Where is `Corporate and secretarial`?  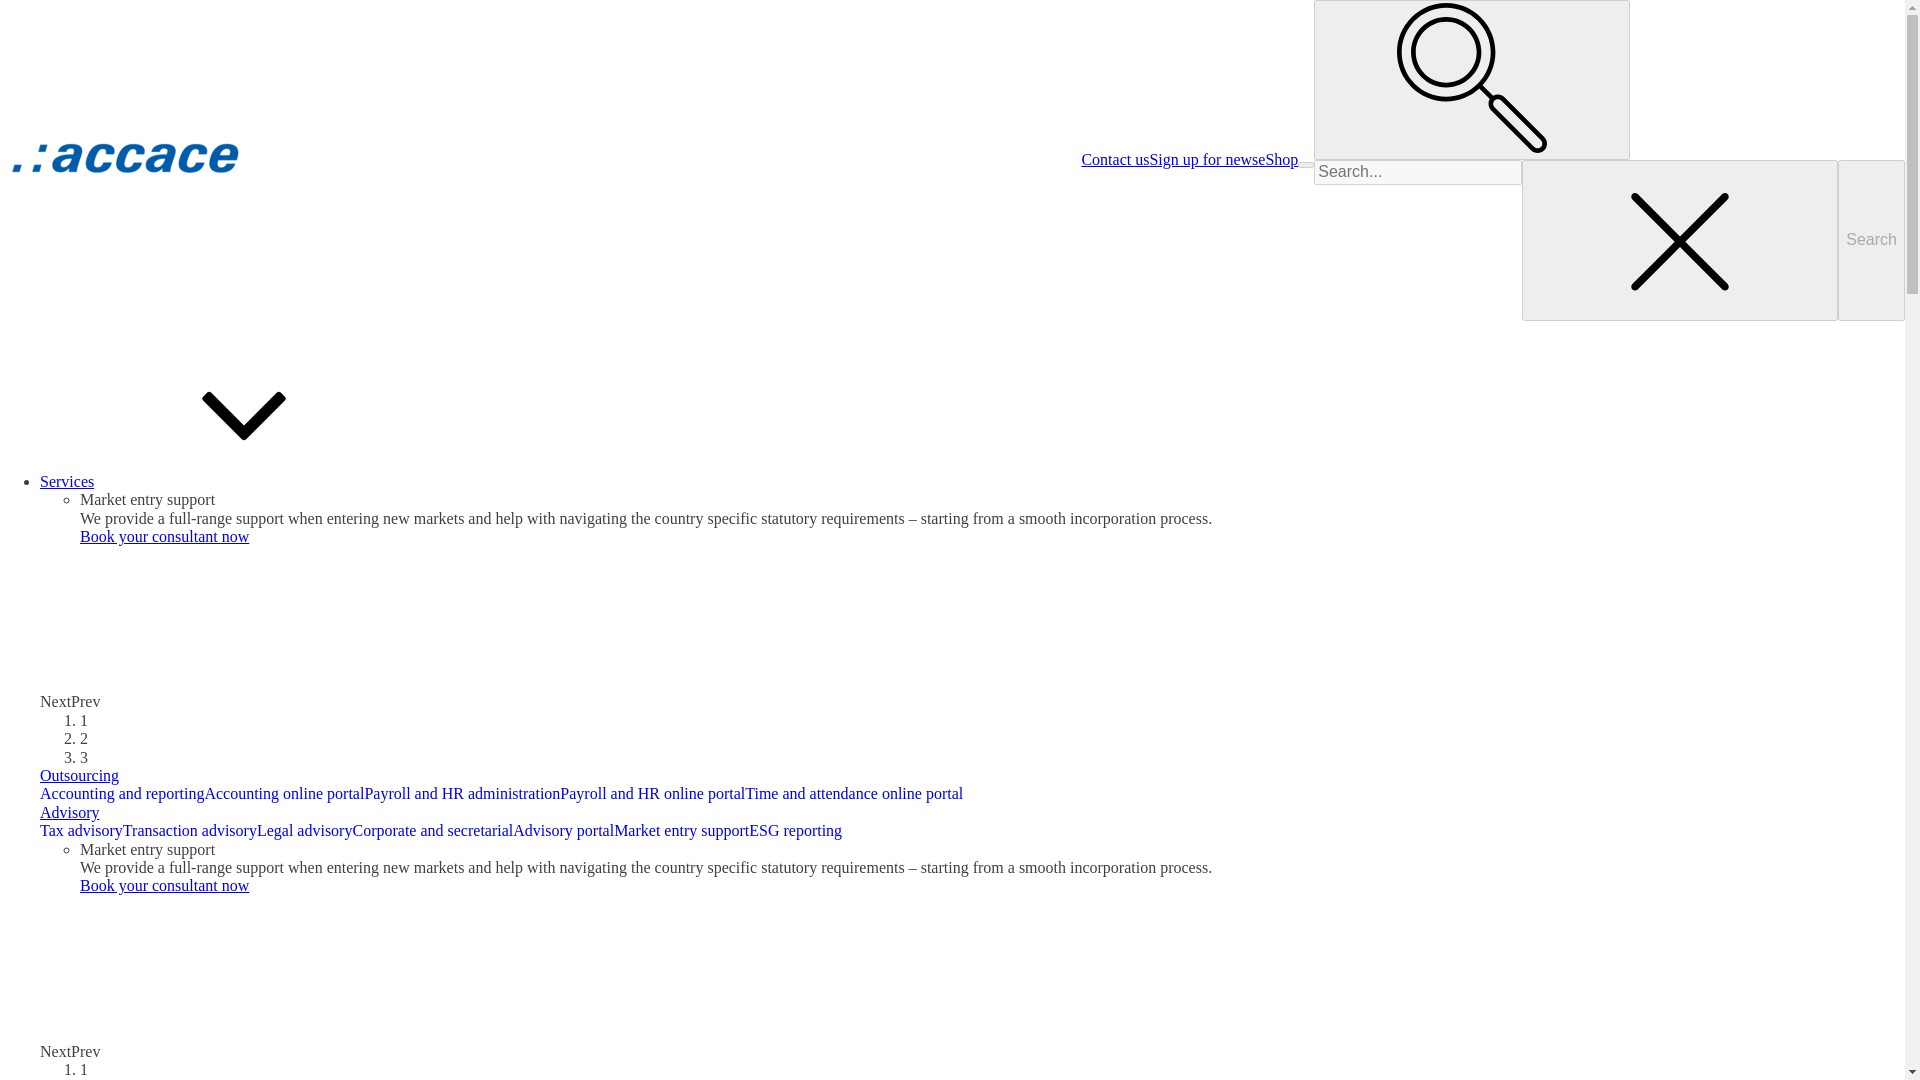 Corporate and secretarial is located at coordinates (432, 830).